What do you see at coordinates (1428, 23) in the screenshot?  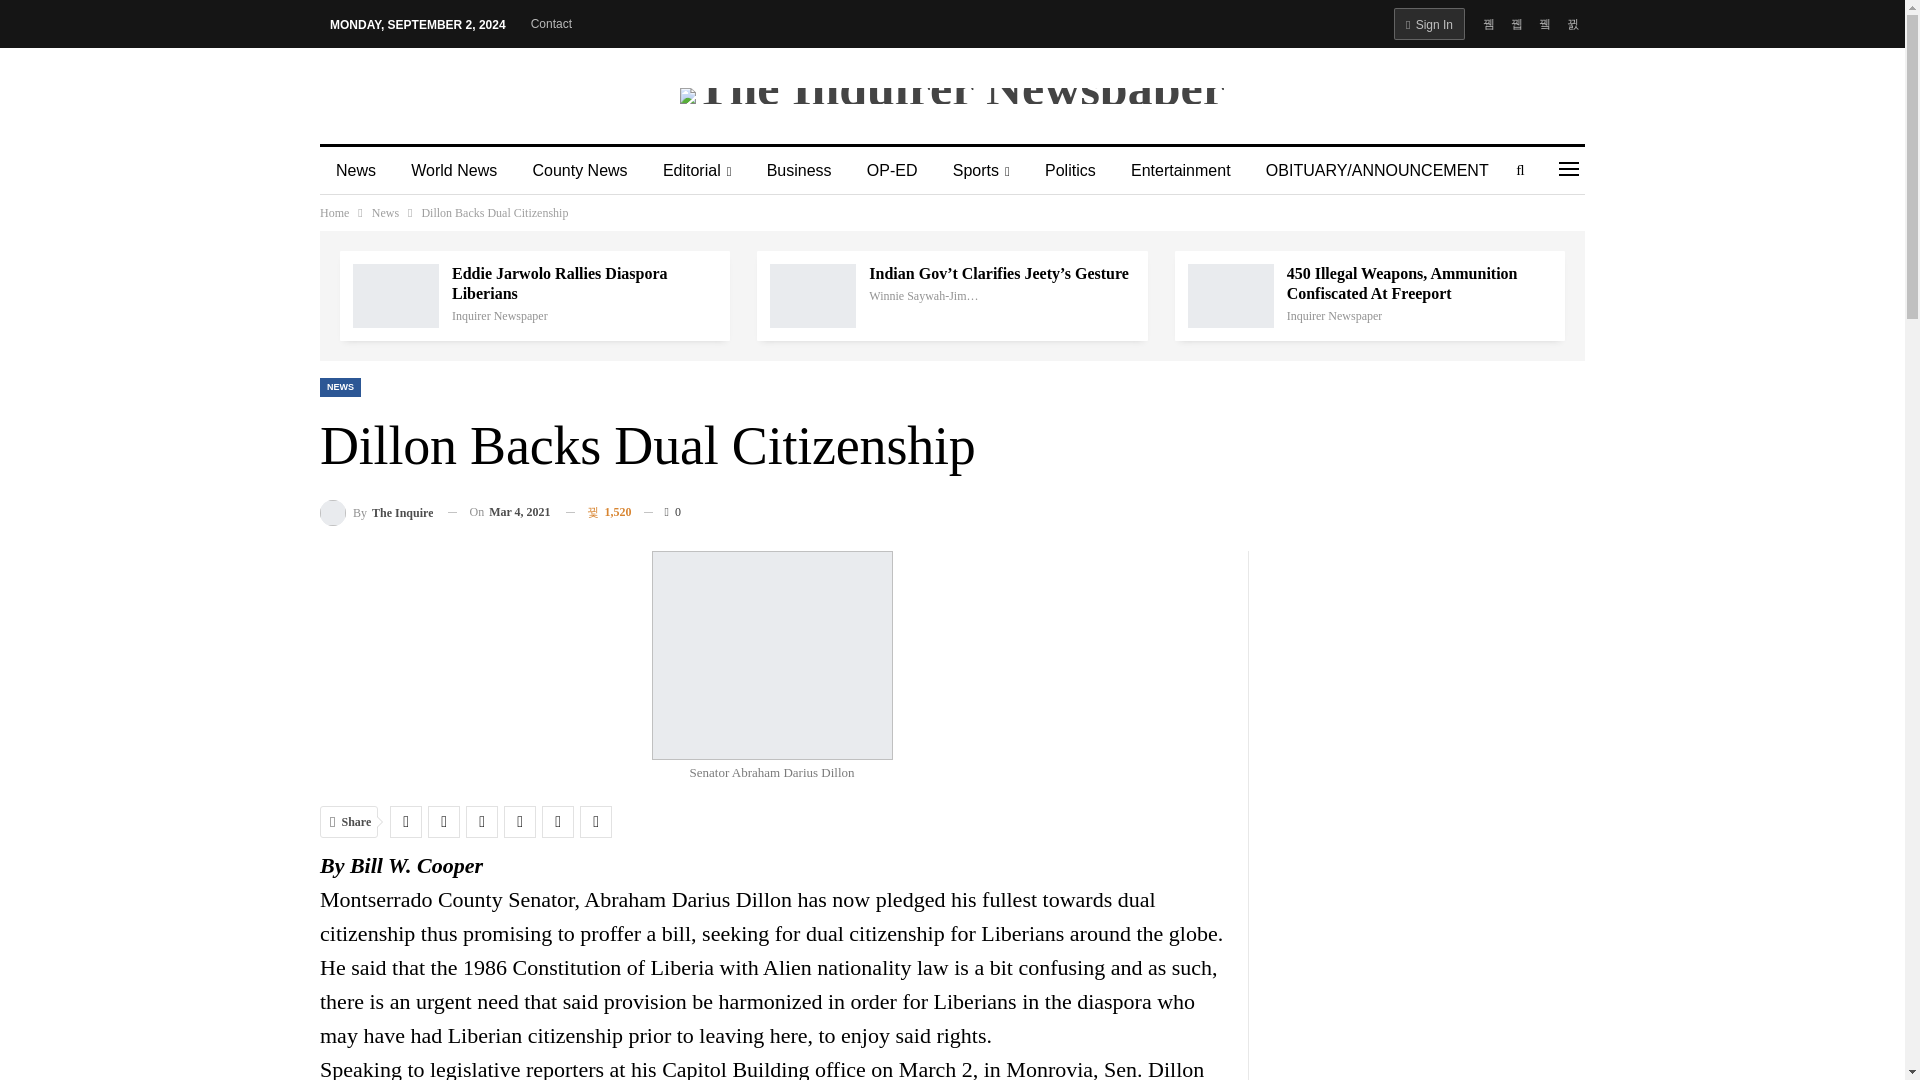 I see `Sign In` at bounding box center [1428, 23].